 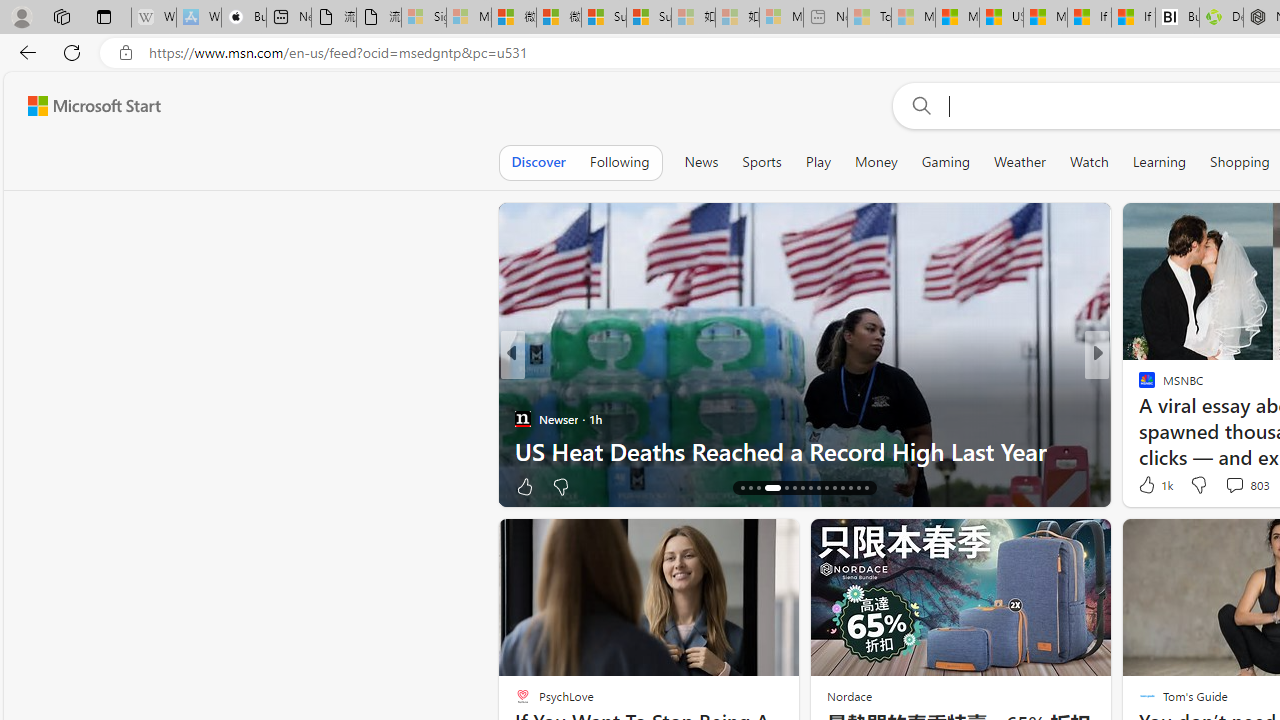 What do you see at coordinates (1149, 486) in the screenshot?
I see `55 Like` at bounding box center [1149, 486].